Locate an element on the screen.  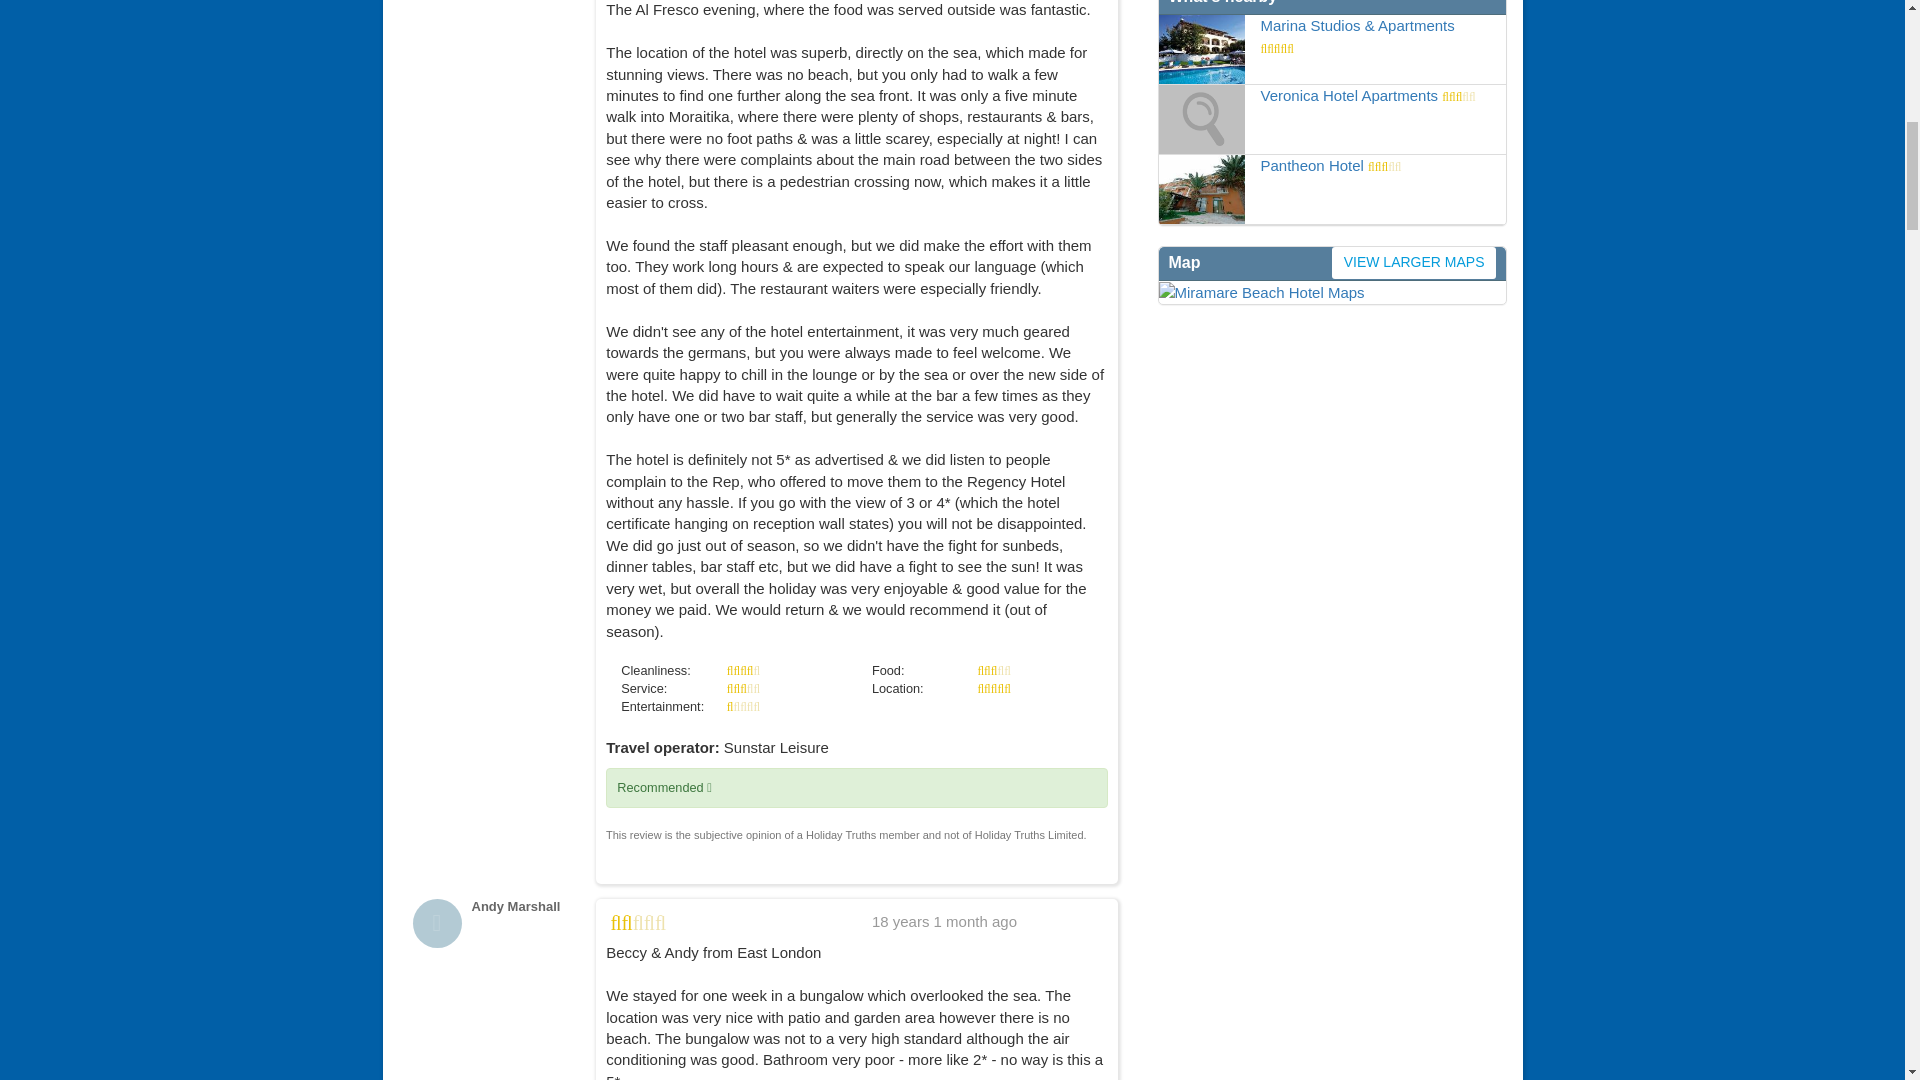
VIEW LARGER MAPS is located at coordinates (1331, 292).